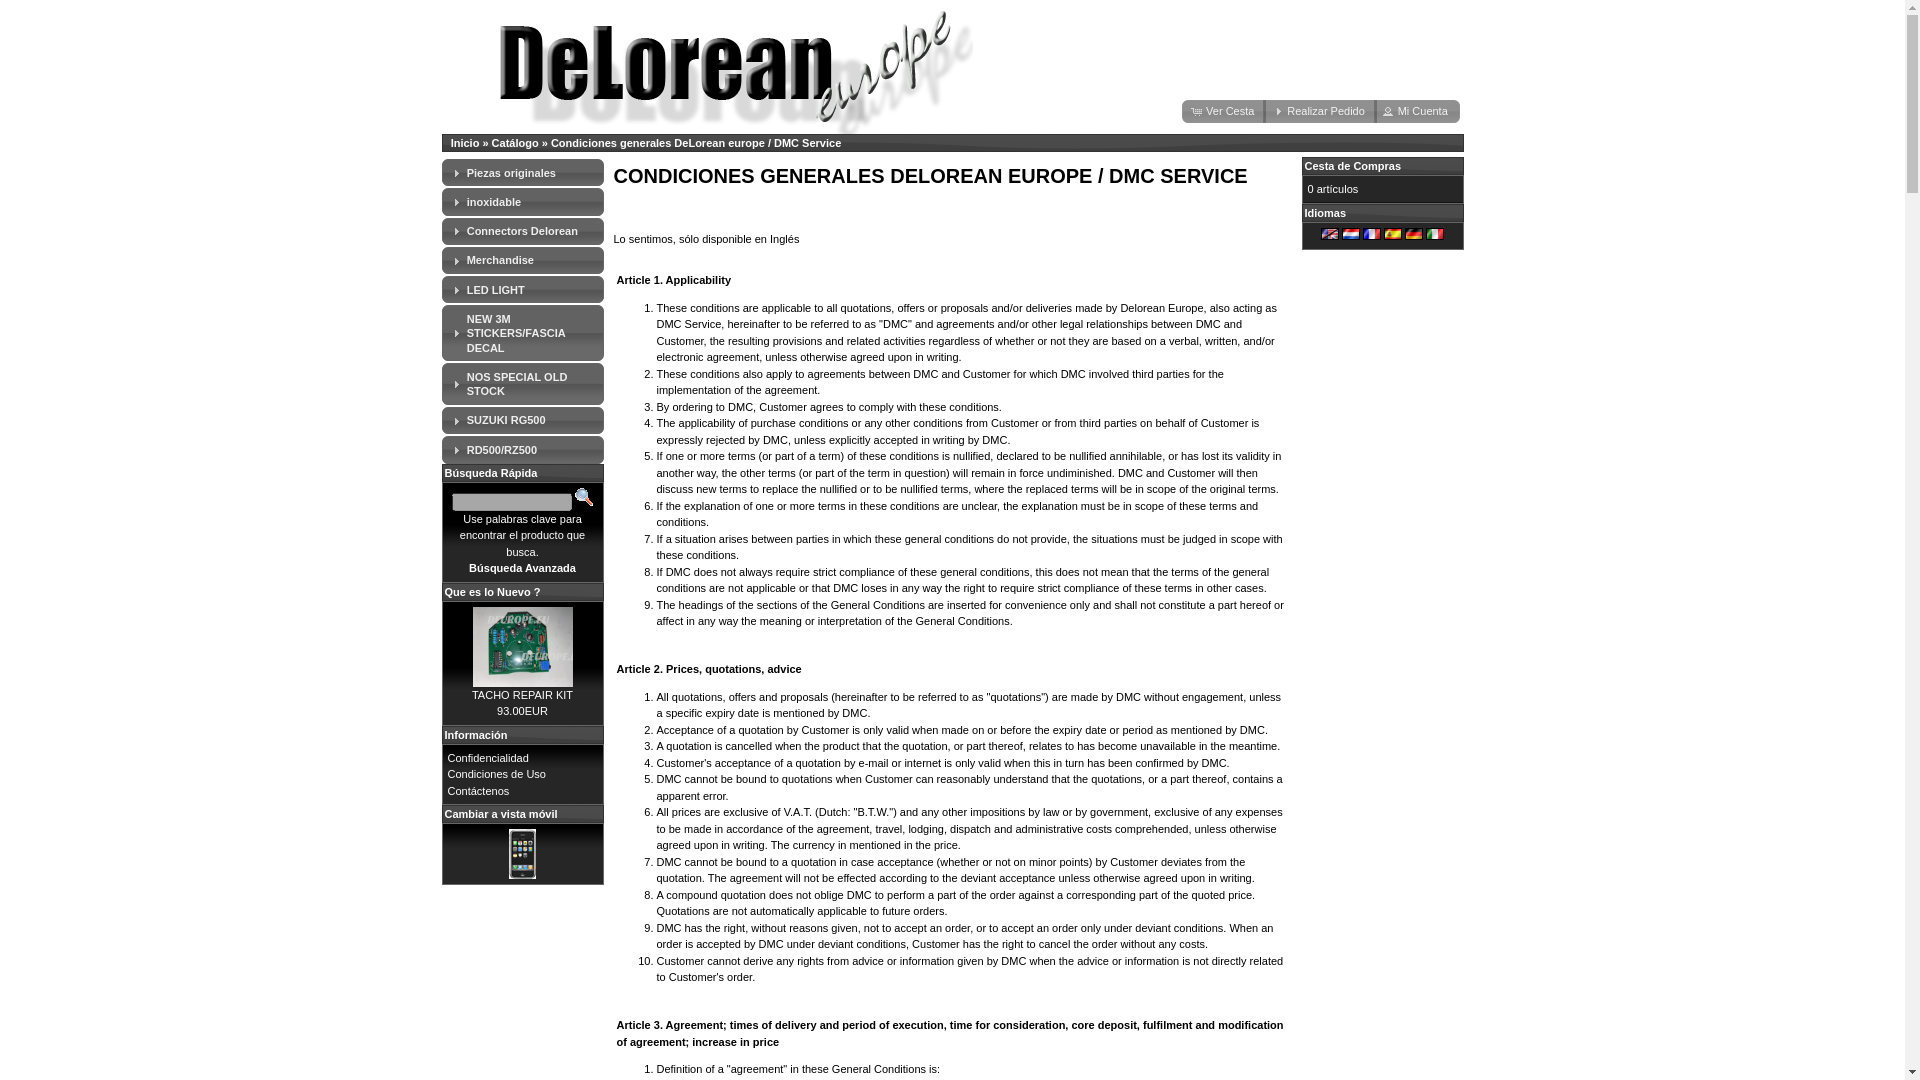 Image resolution: width=1920 pixels, height=1080 pixels. Describe the element at coordinates (1320, 112) in the screenshot. I see `Realizar Pedido` at that location.